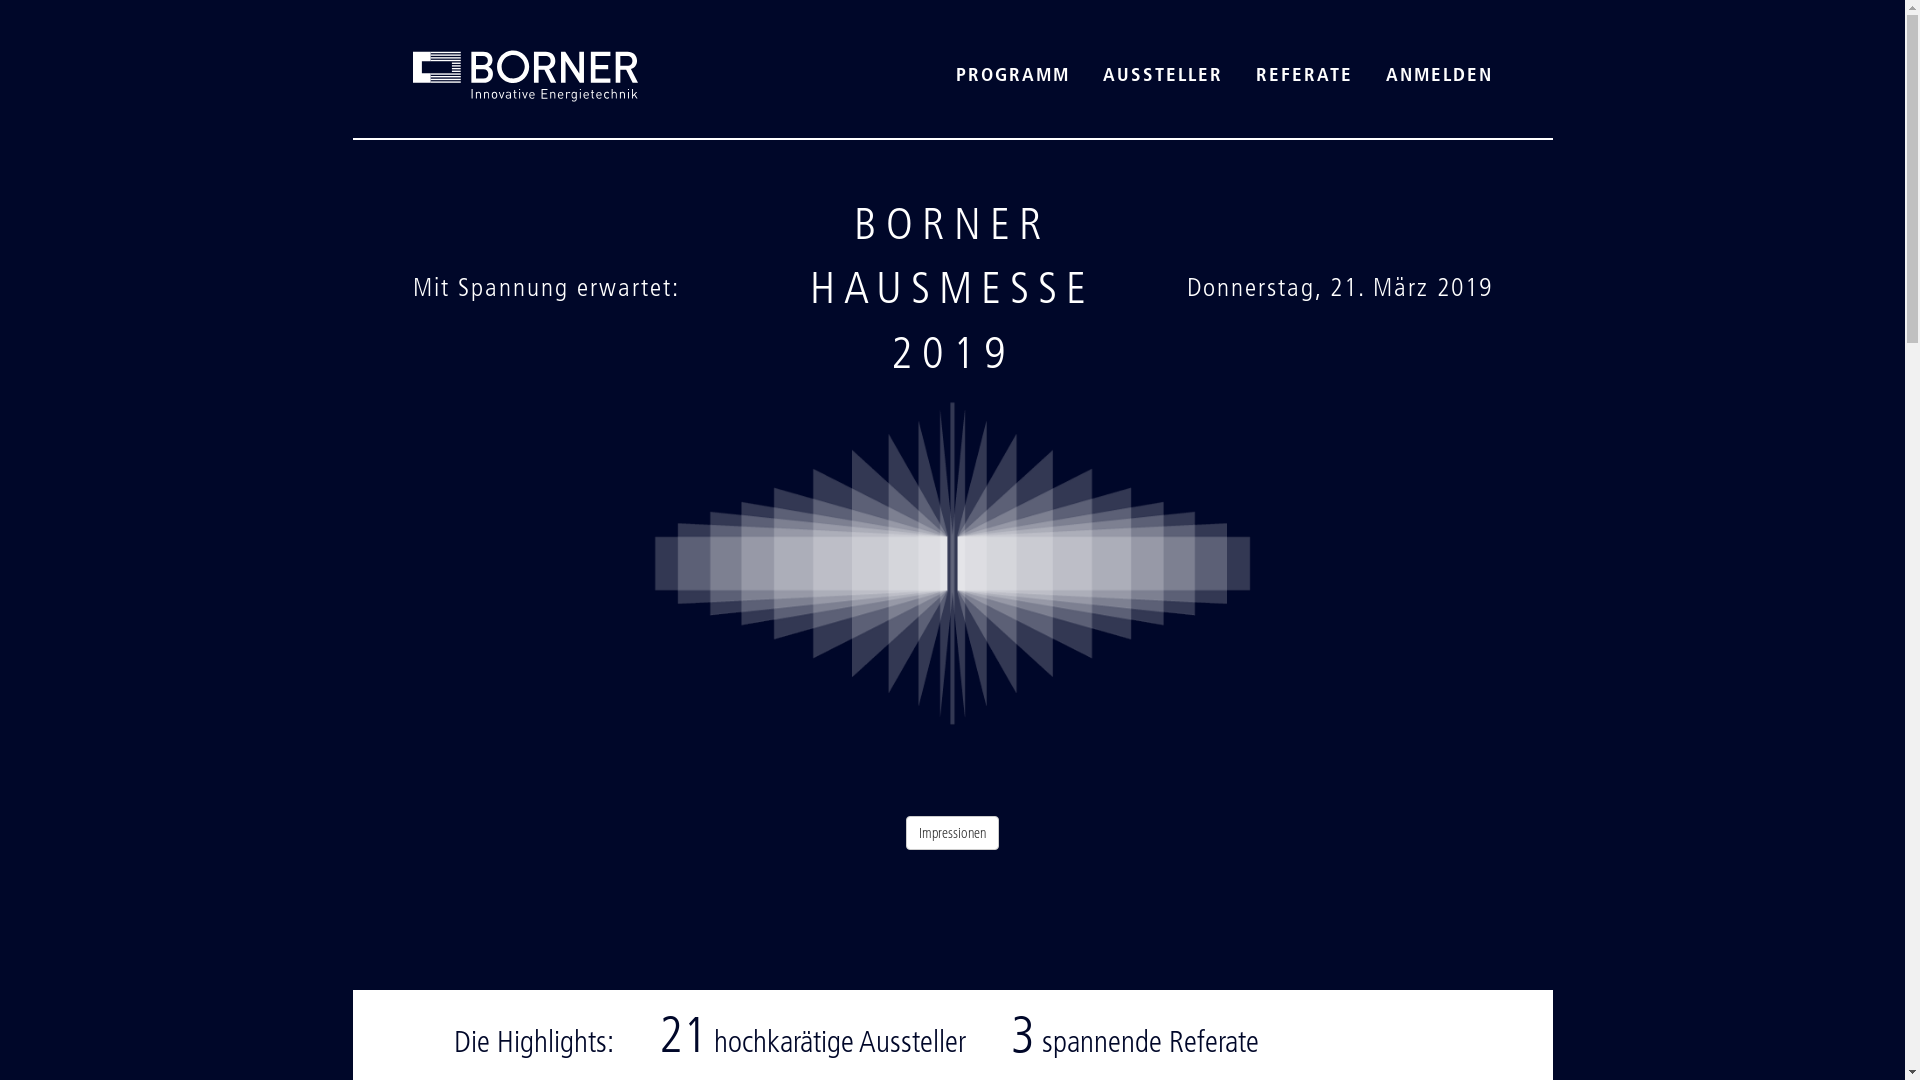  I want to click on Impressionen, so click(952, 833).